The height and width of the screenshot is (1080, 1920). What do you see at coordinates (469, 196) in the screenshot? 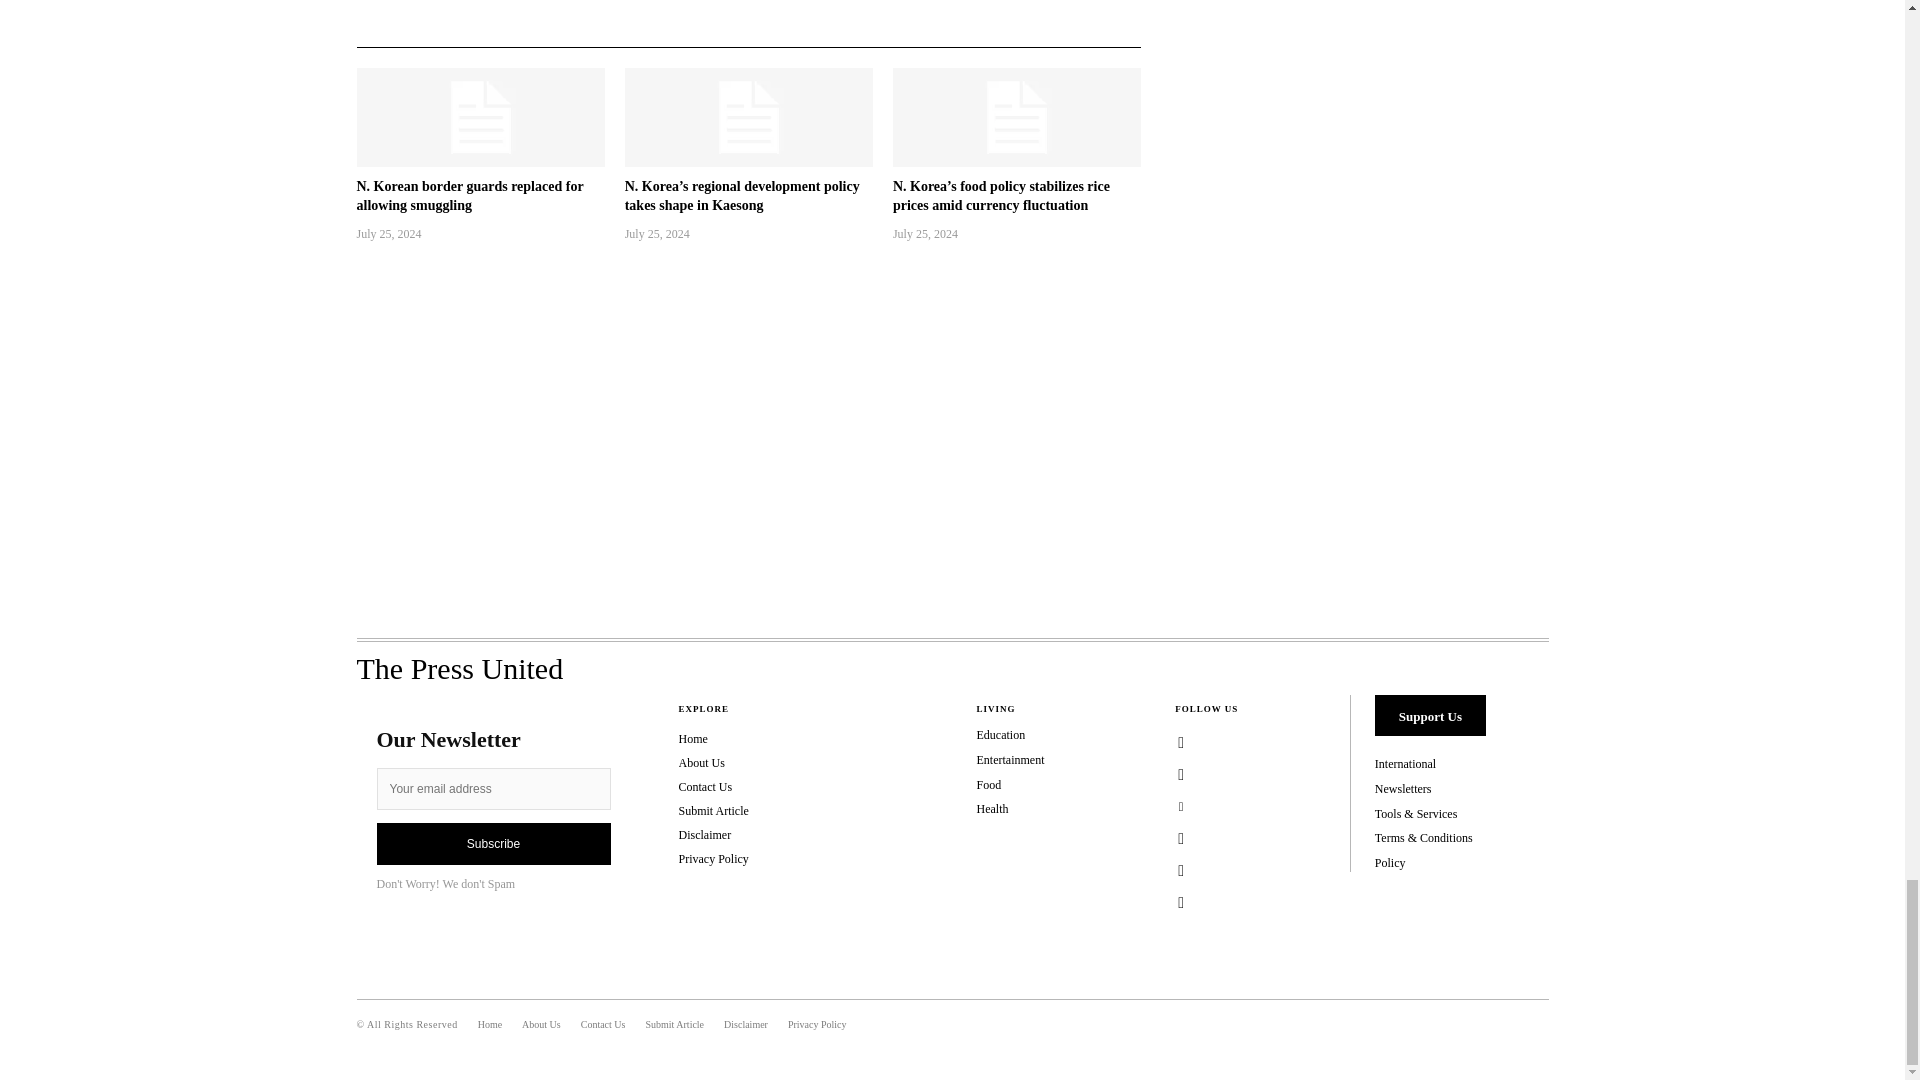
I see `N. Korean border guards replaced for allowing smuggling` at bounding box center [469, 196].